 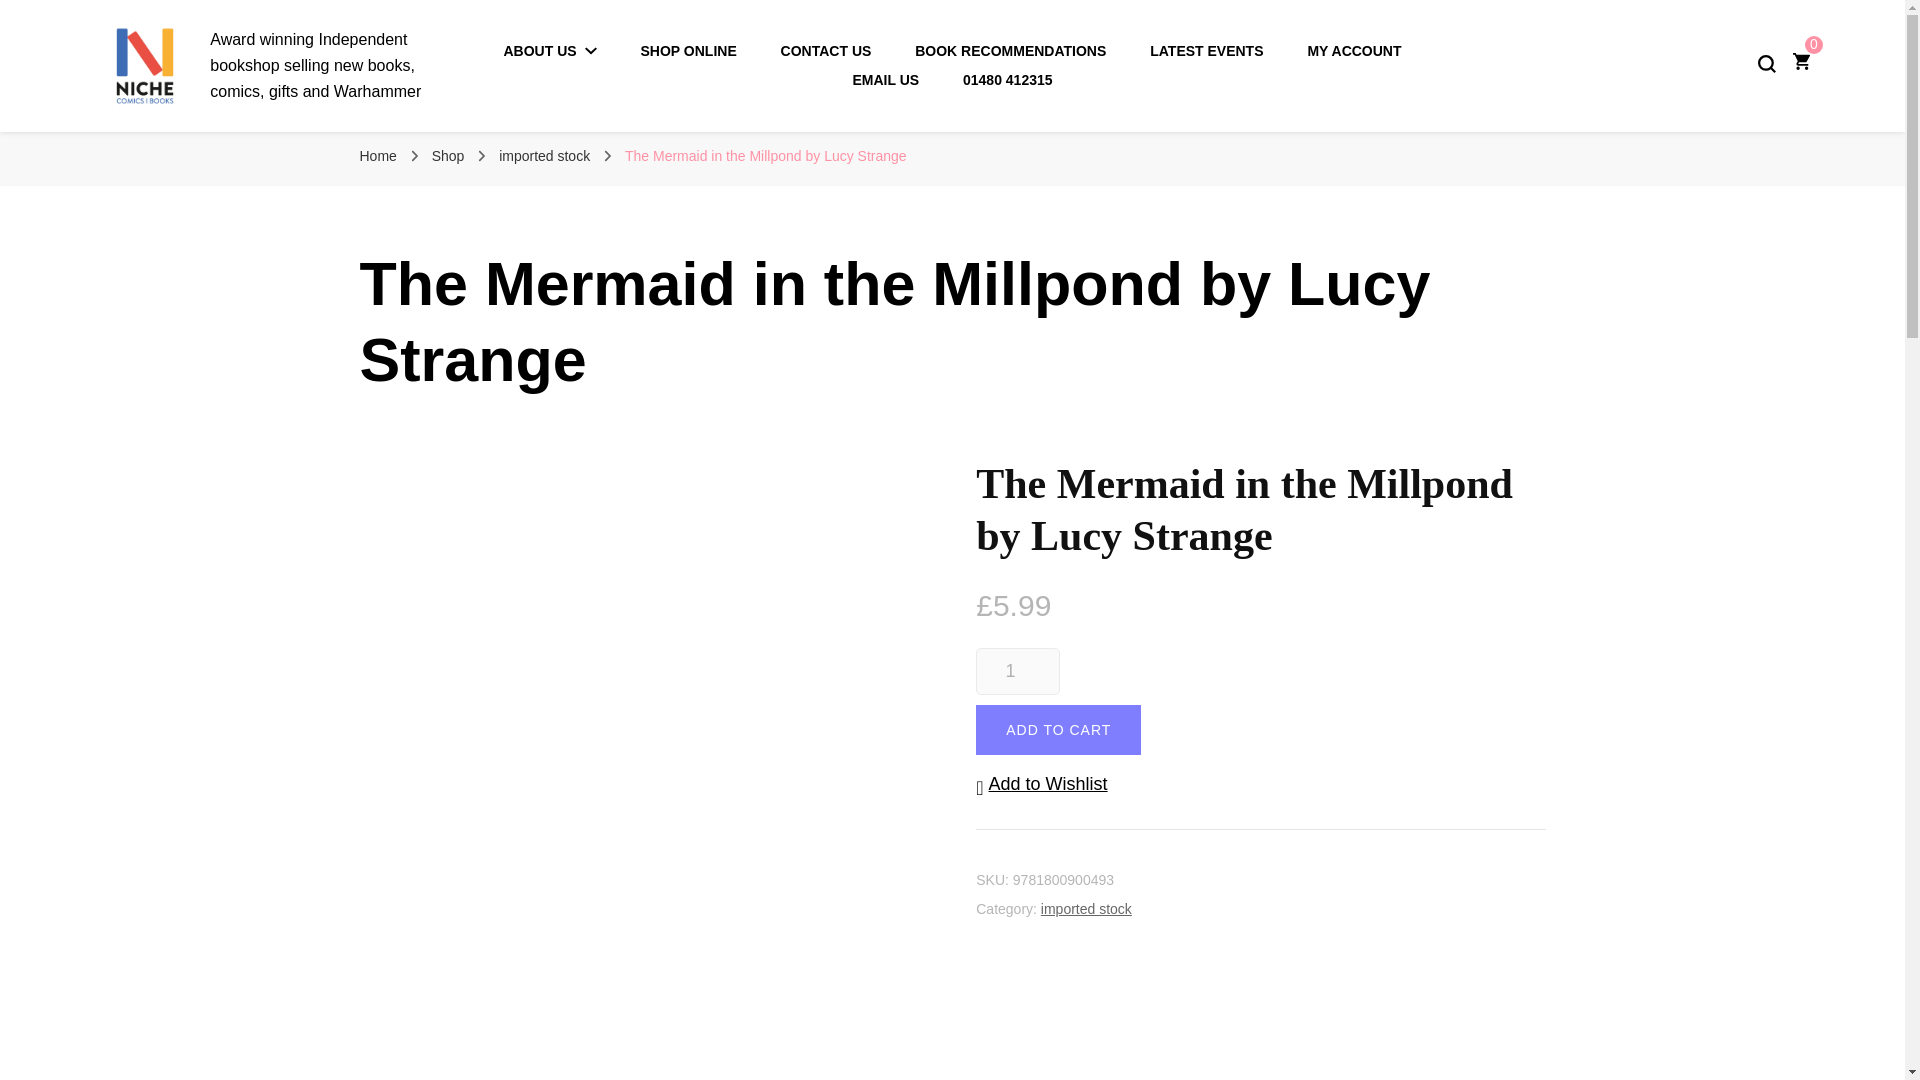 What do you see at coordinates (1017, 672) in the screenshot?
I see `1` at bounding box center [1017, 672].